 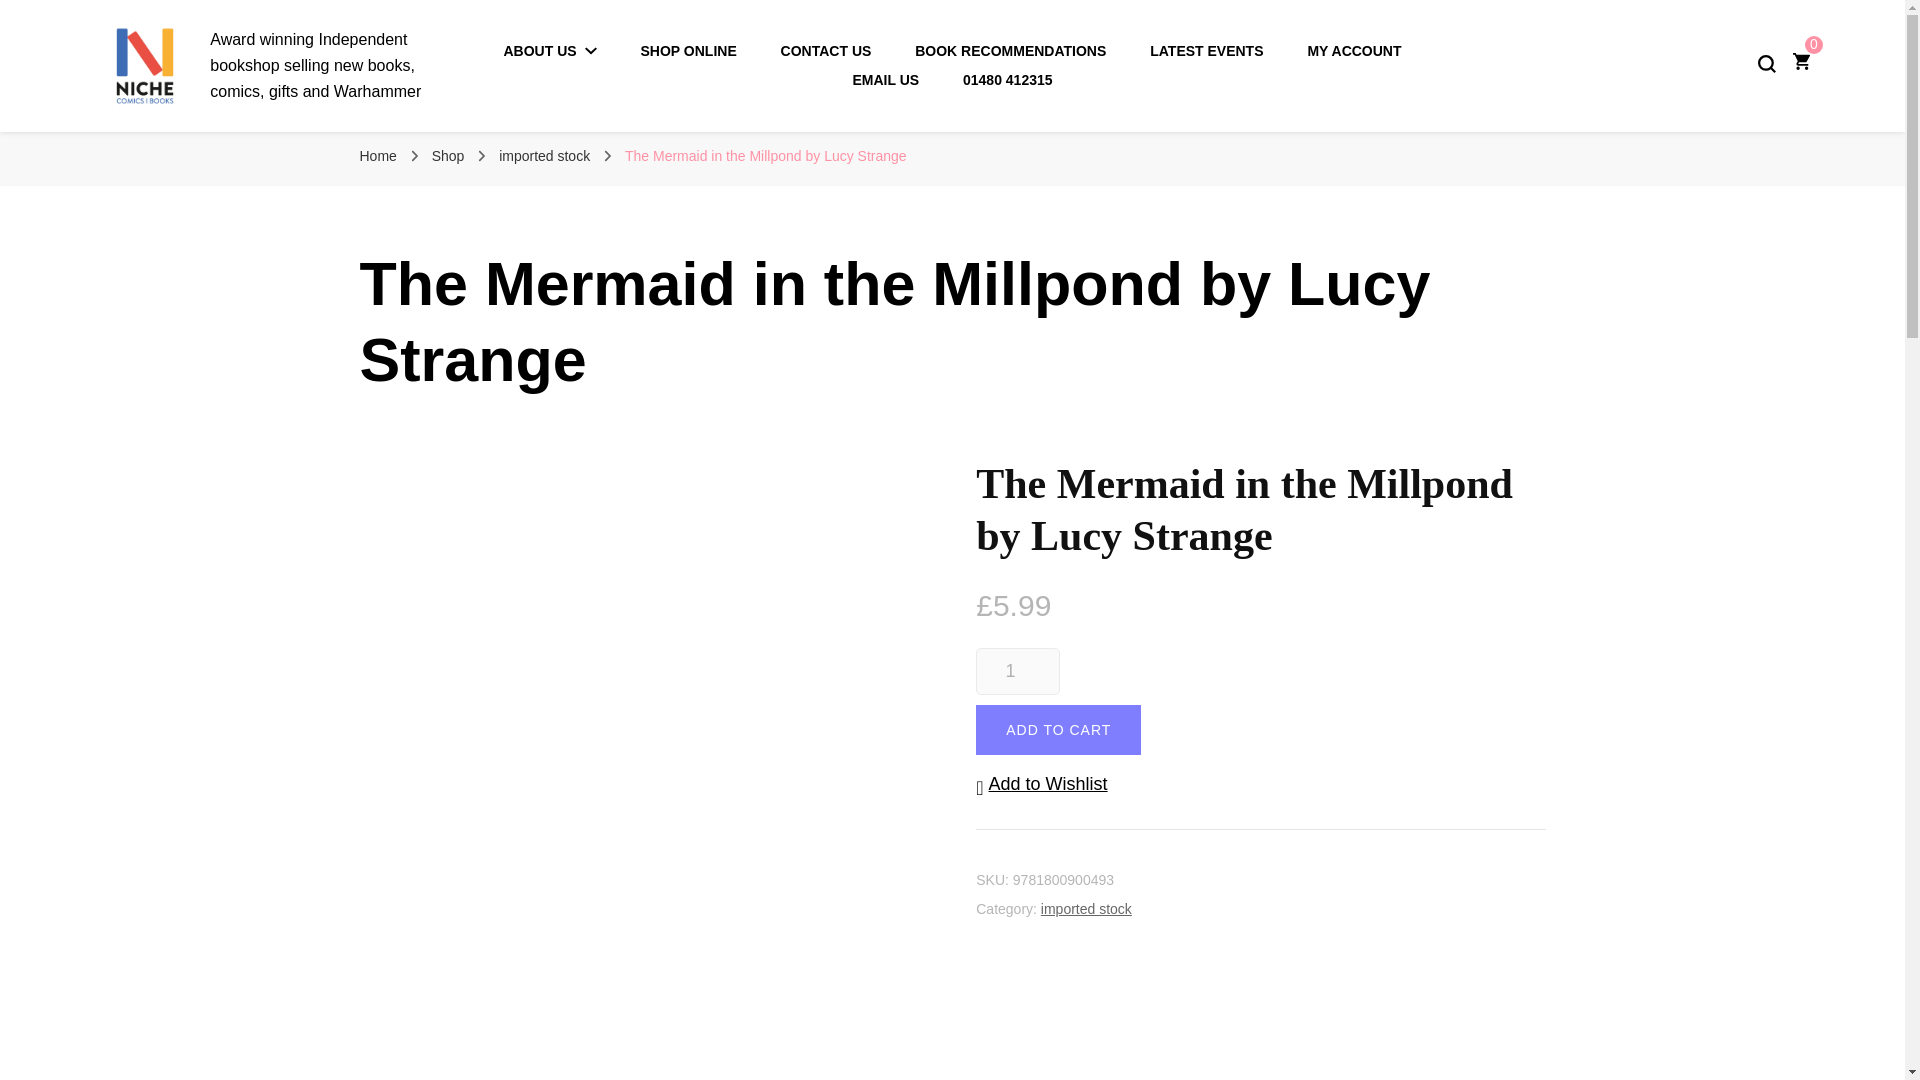 What do you see at coordinates (1017, 672) in the screenshot?
I see `1` at bounding box center [1017, 672].